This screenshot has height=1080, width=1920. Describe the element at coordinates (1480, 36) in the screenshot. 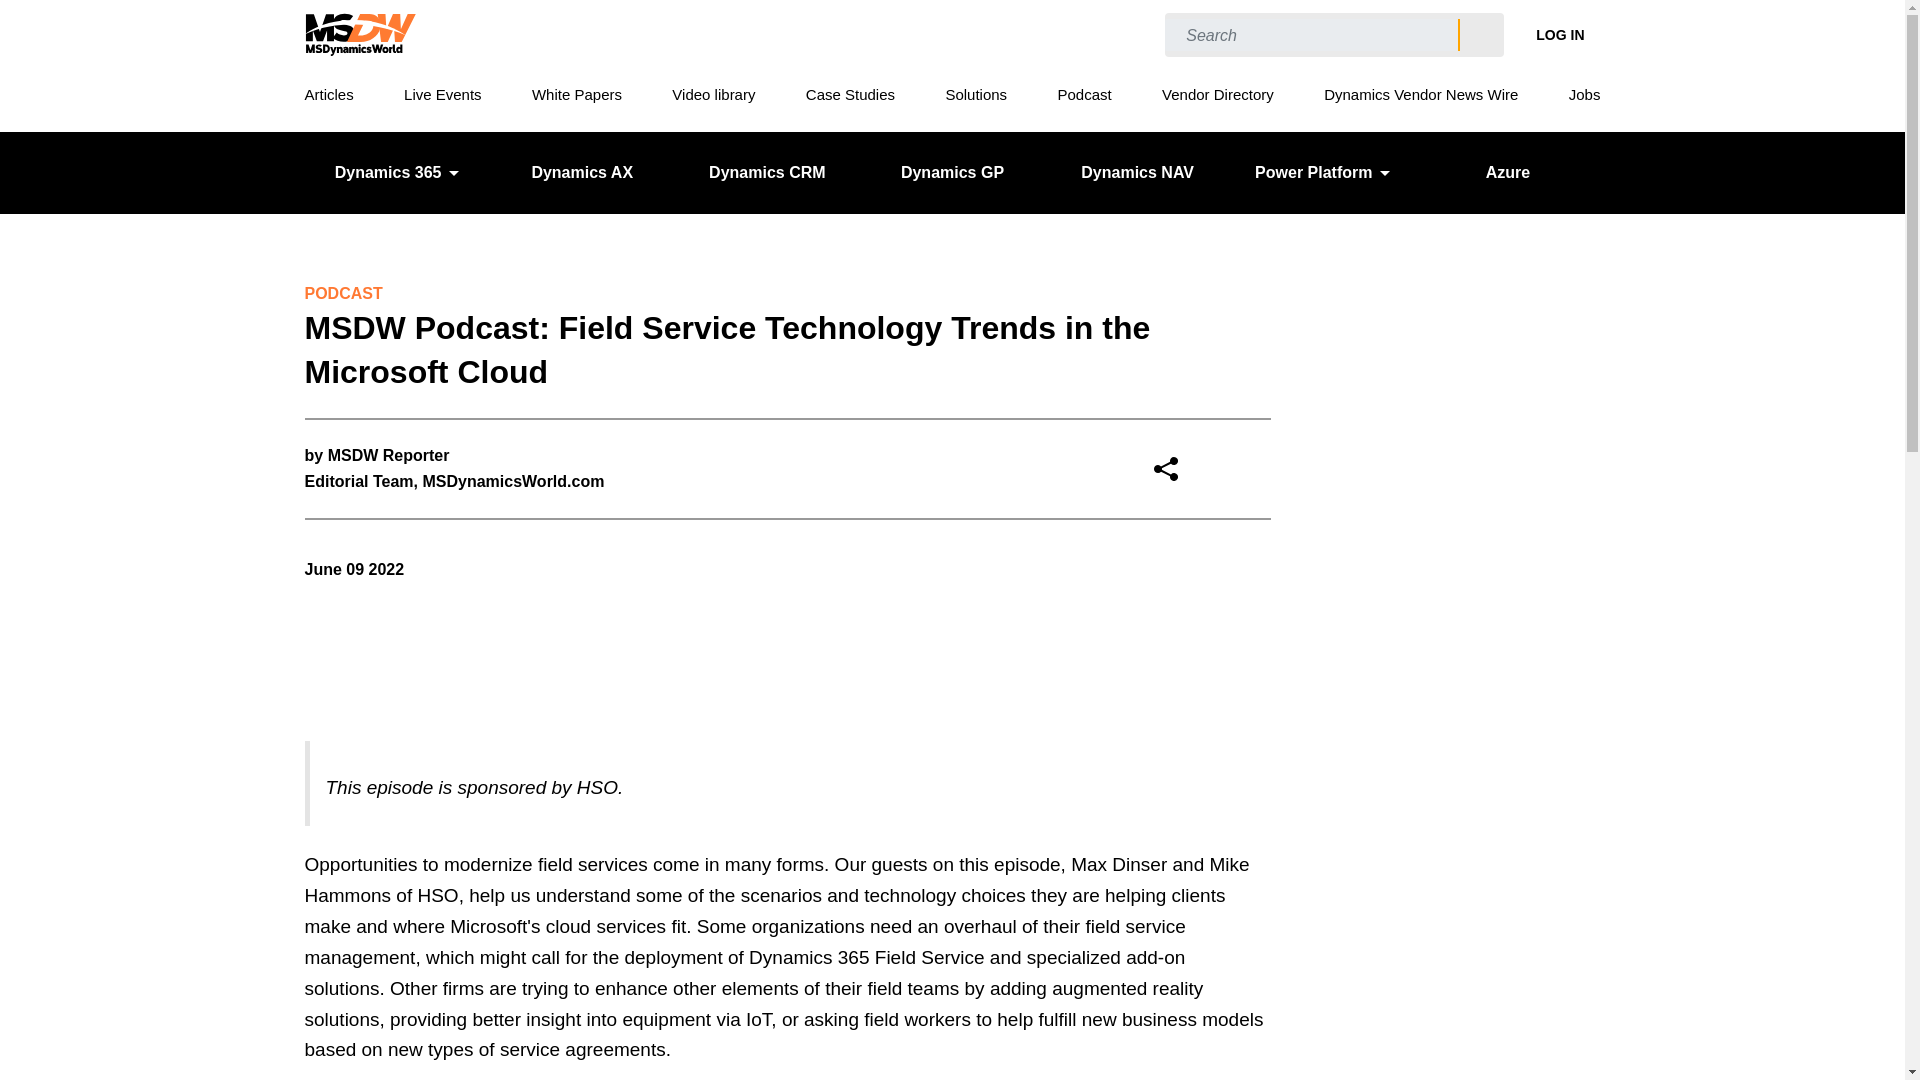

I see `Search` at that location.